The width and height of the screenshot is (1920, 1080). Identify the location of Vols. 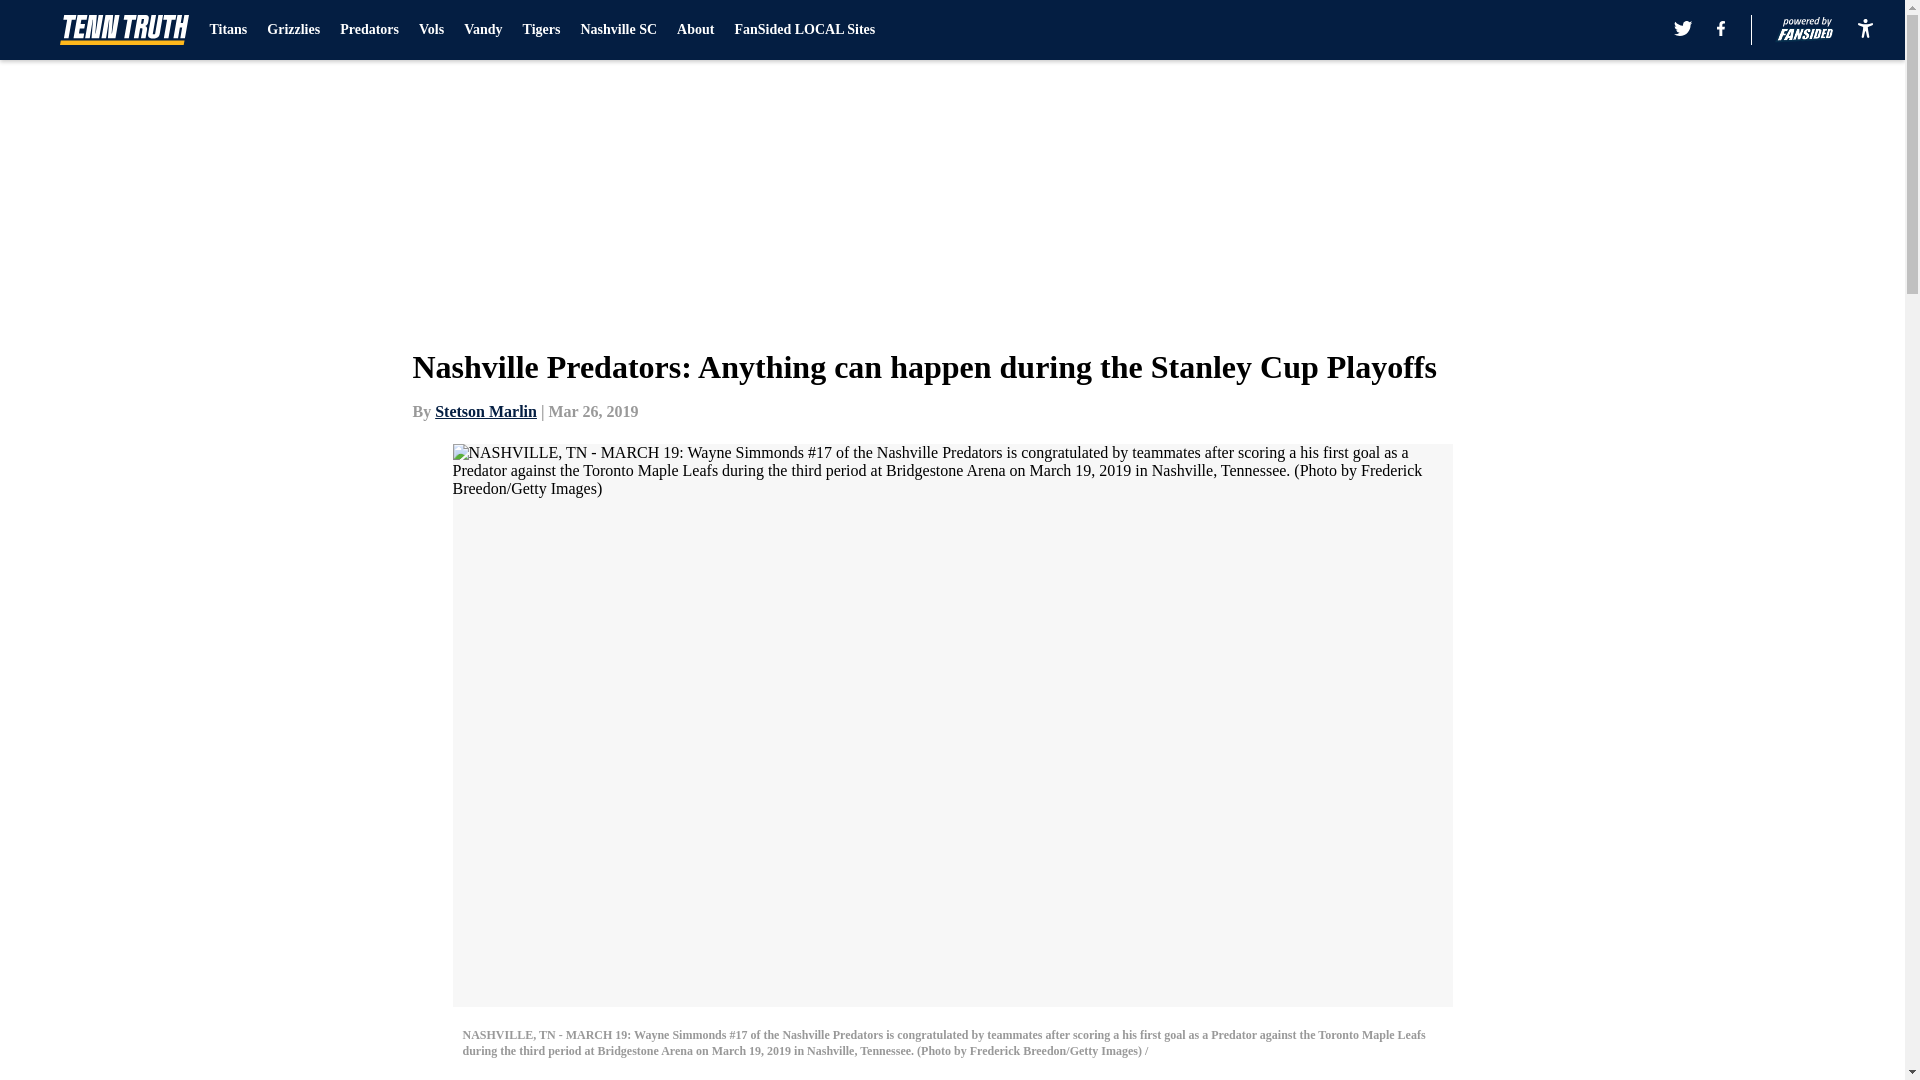
(430, 30).